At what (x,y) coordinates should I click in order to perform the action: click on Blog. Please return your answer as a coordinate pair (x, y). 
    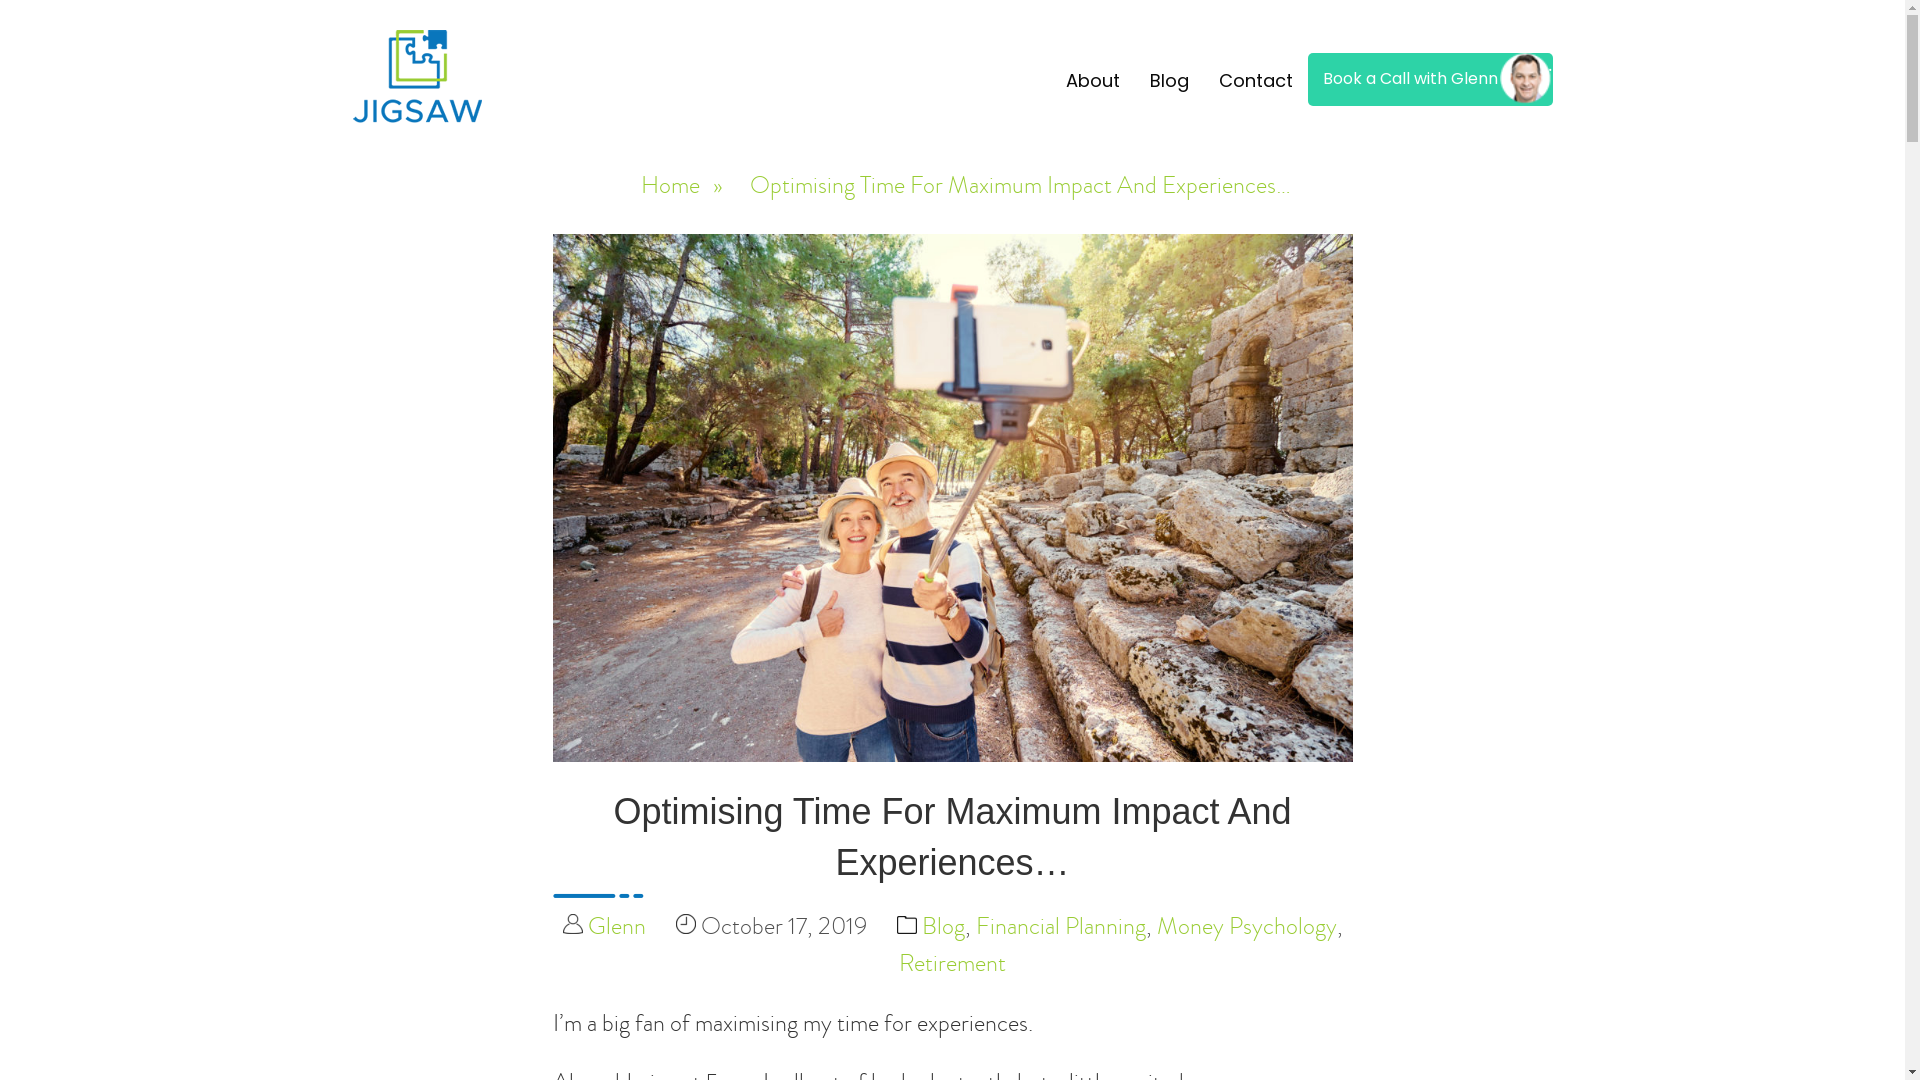
    Looking at the image, I should click on (1168, 80).